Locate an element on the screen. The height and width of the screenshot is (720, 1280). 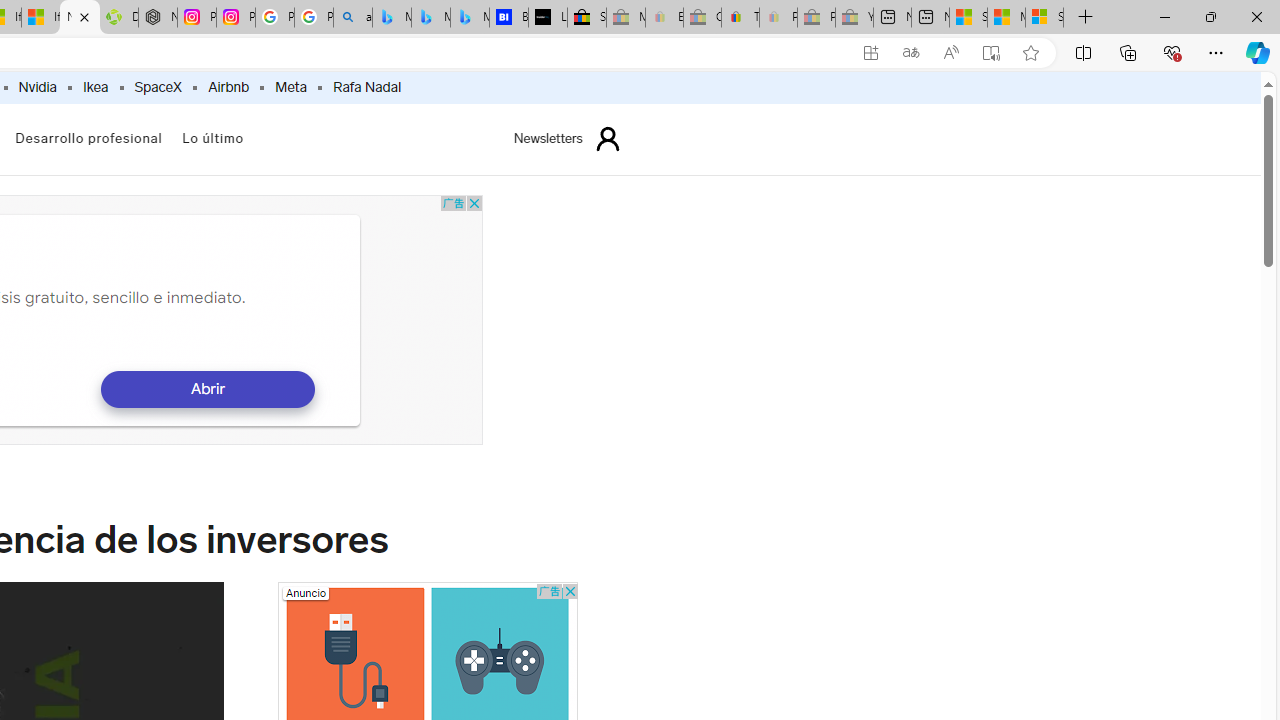
Sign in to your Microsoft account is located at coordinates (1044, 18).